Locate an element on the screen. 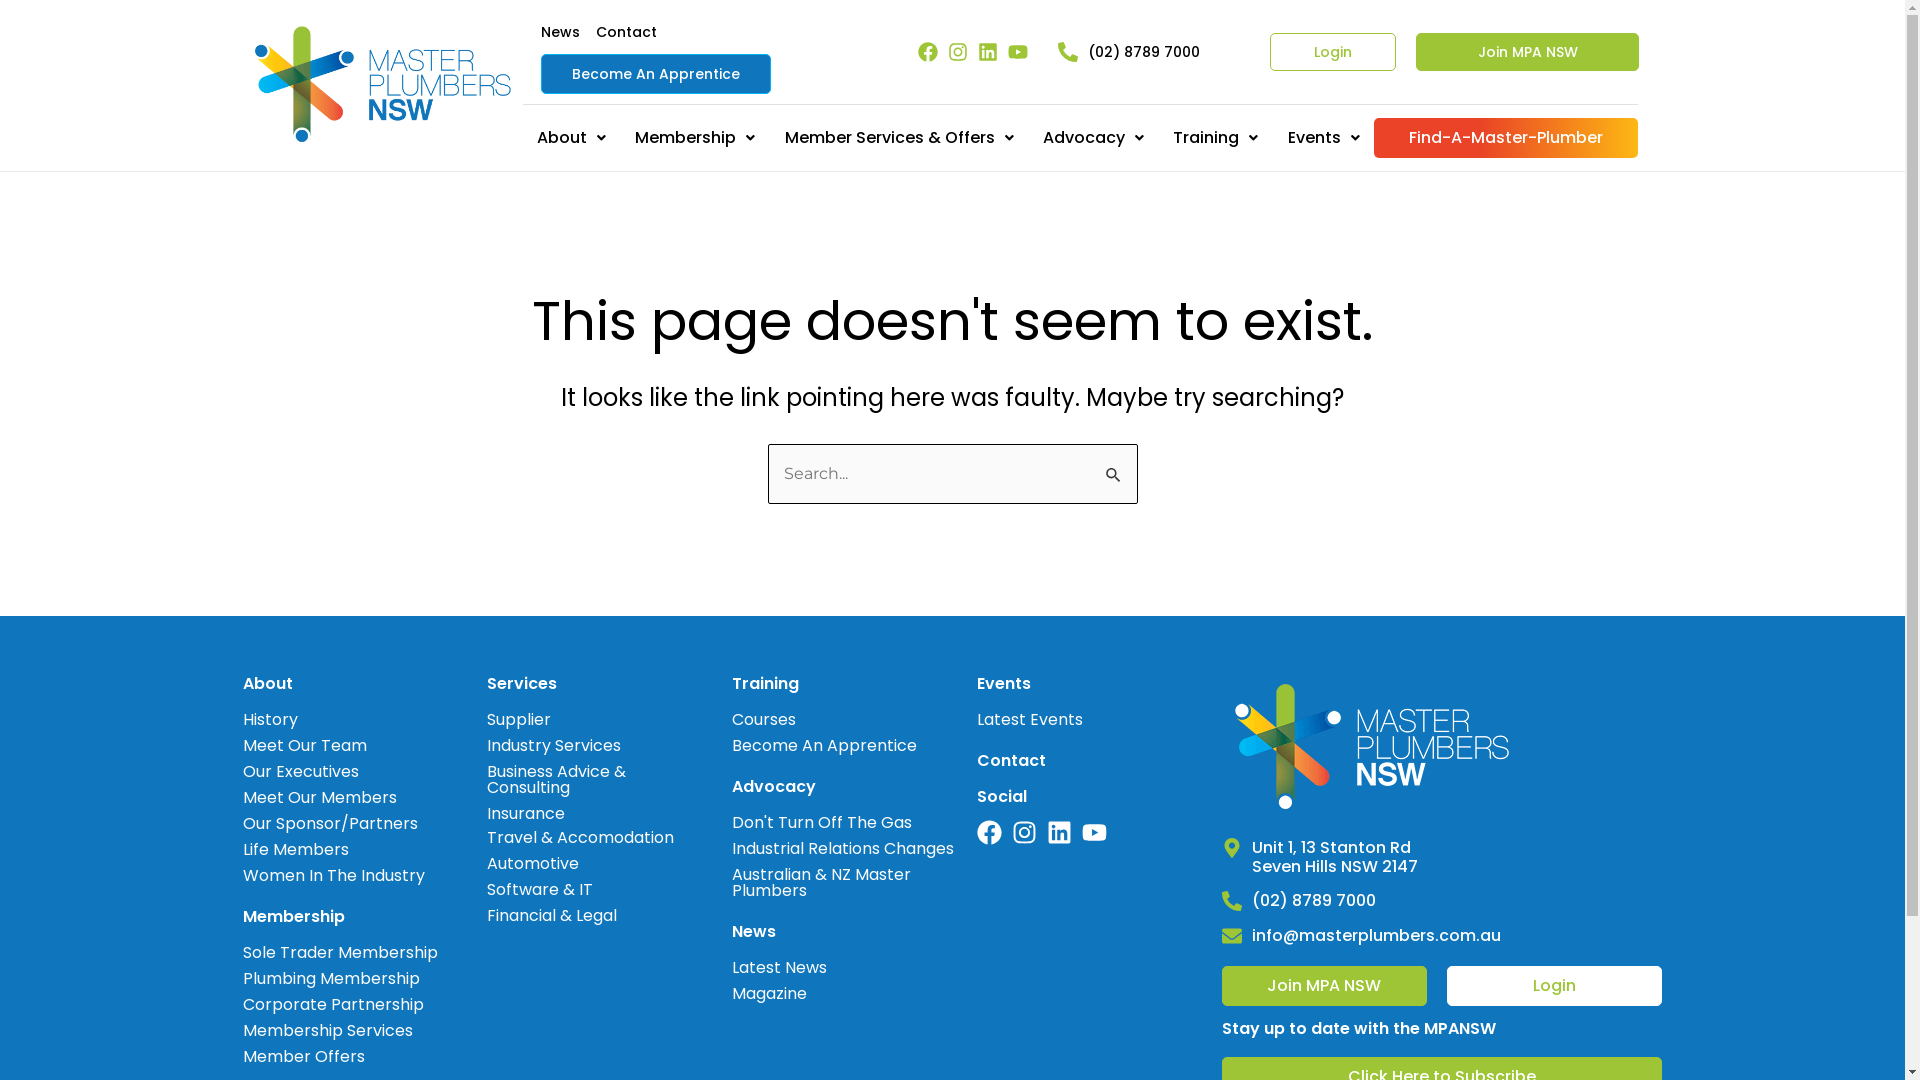 The image size is (1920, 1080). Join MPA NSW is located at coordinates (1324, 986).